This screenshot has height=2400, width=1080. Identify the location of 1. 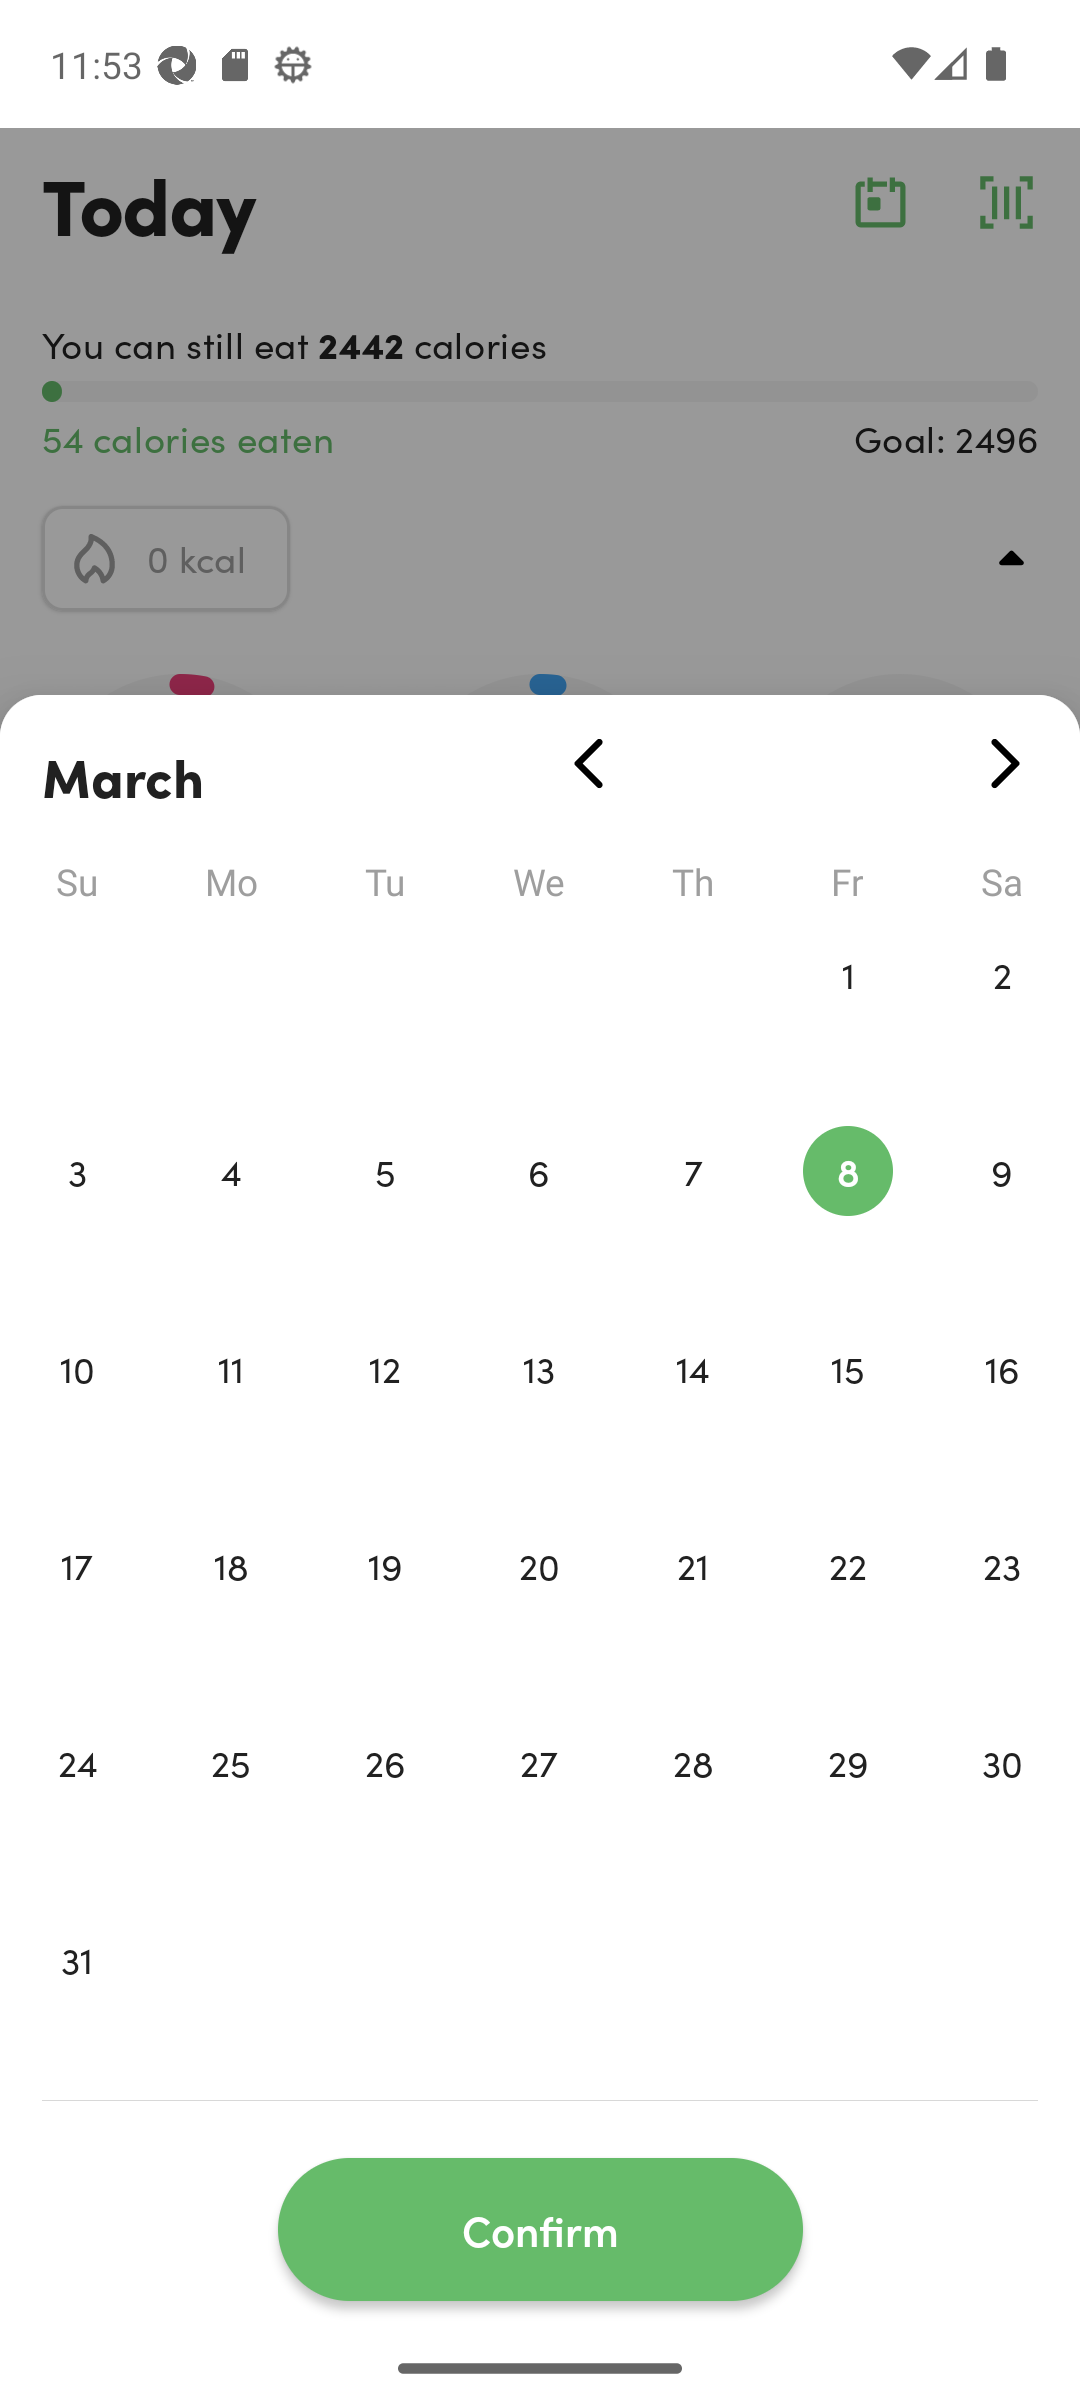
(848, 1016).